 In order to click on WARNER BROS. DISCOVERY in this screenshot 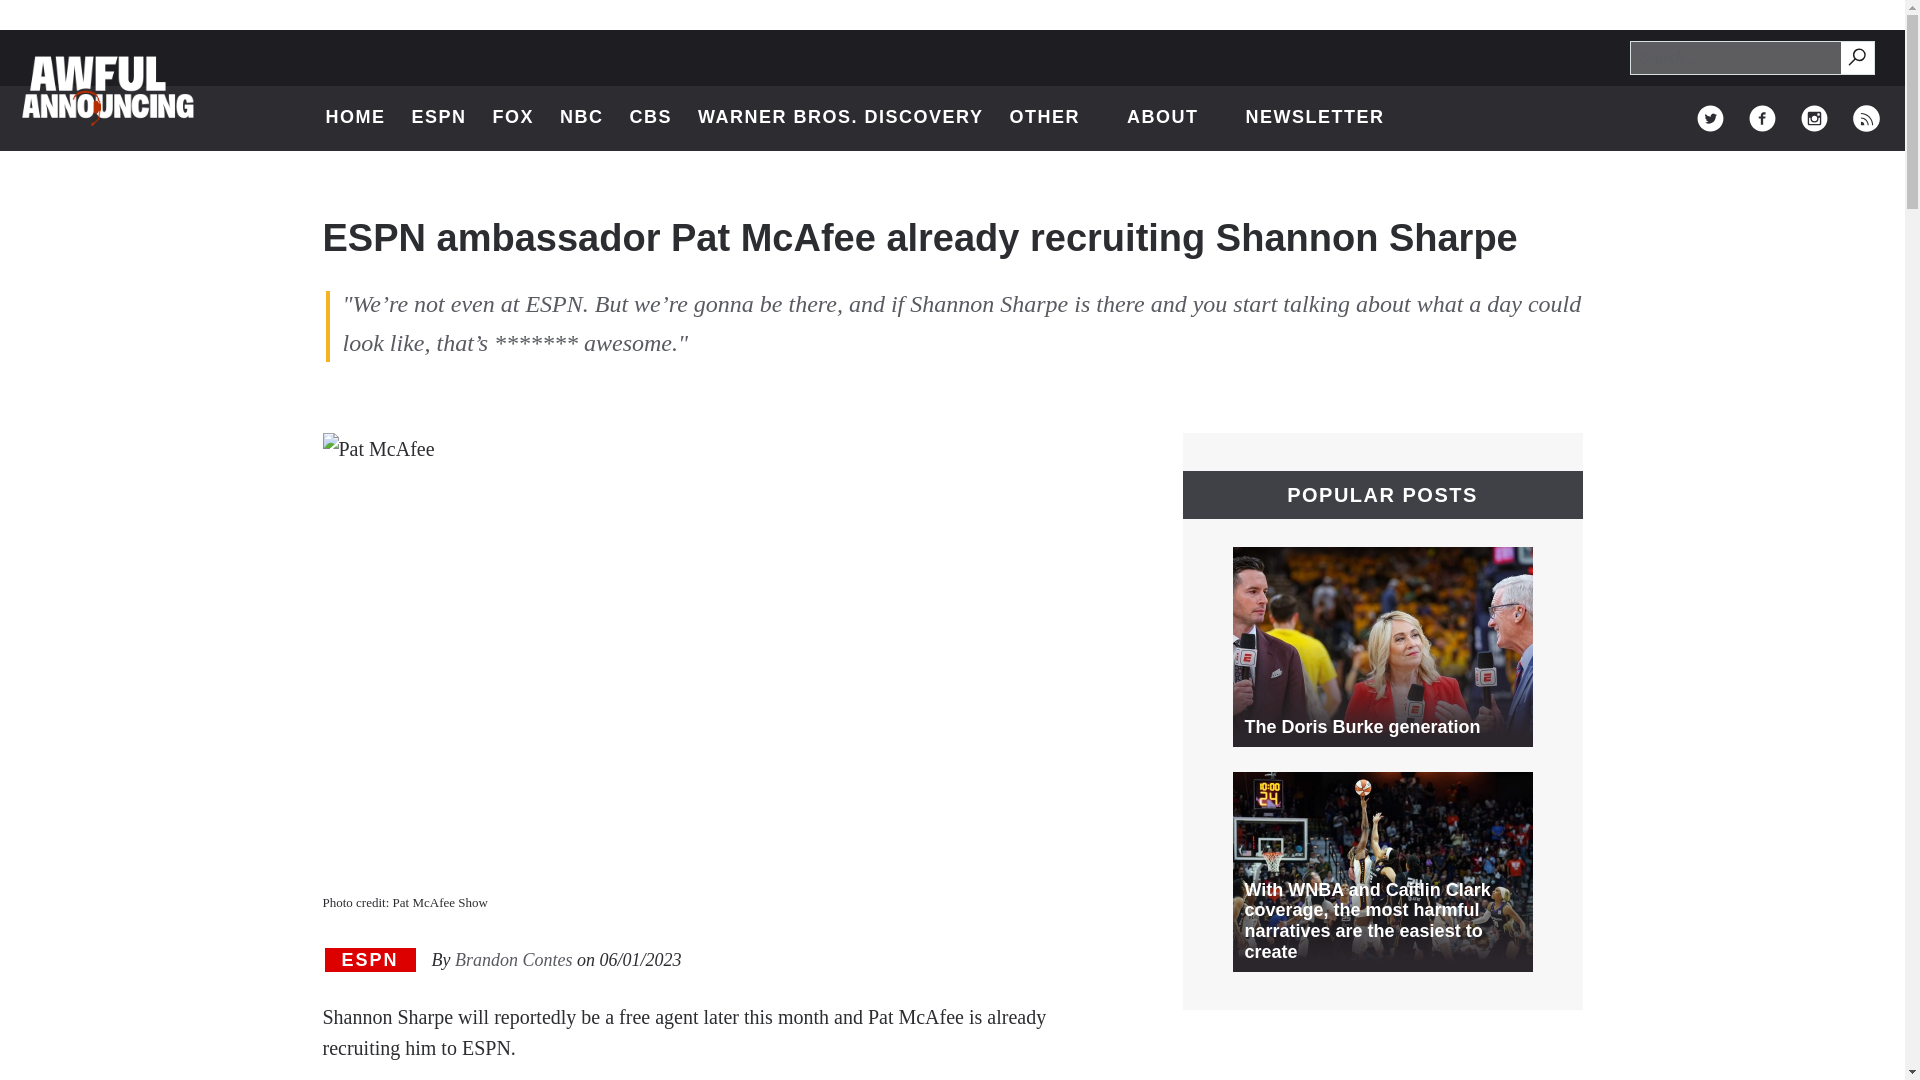, I will do `click(1856, 56)`.